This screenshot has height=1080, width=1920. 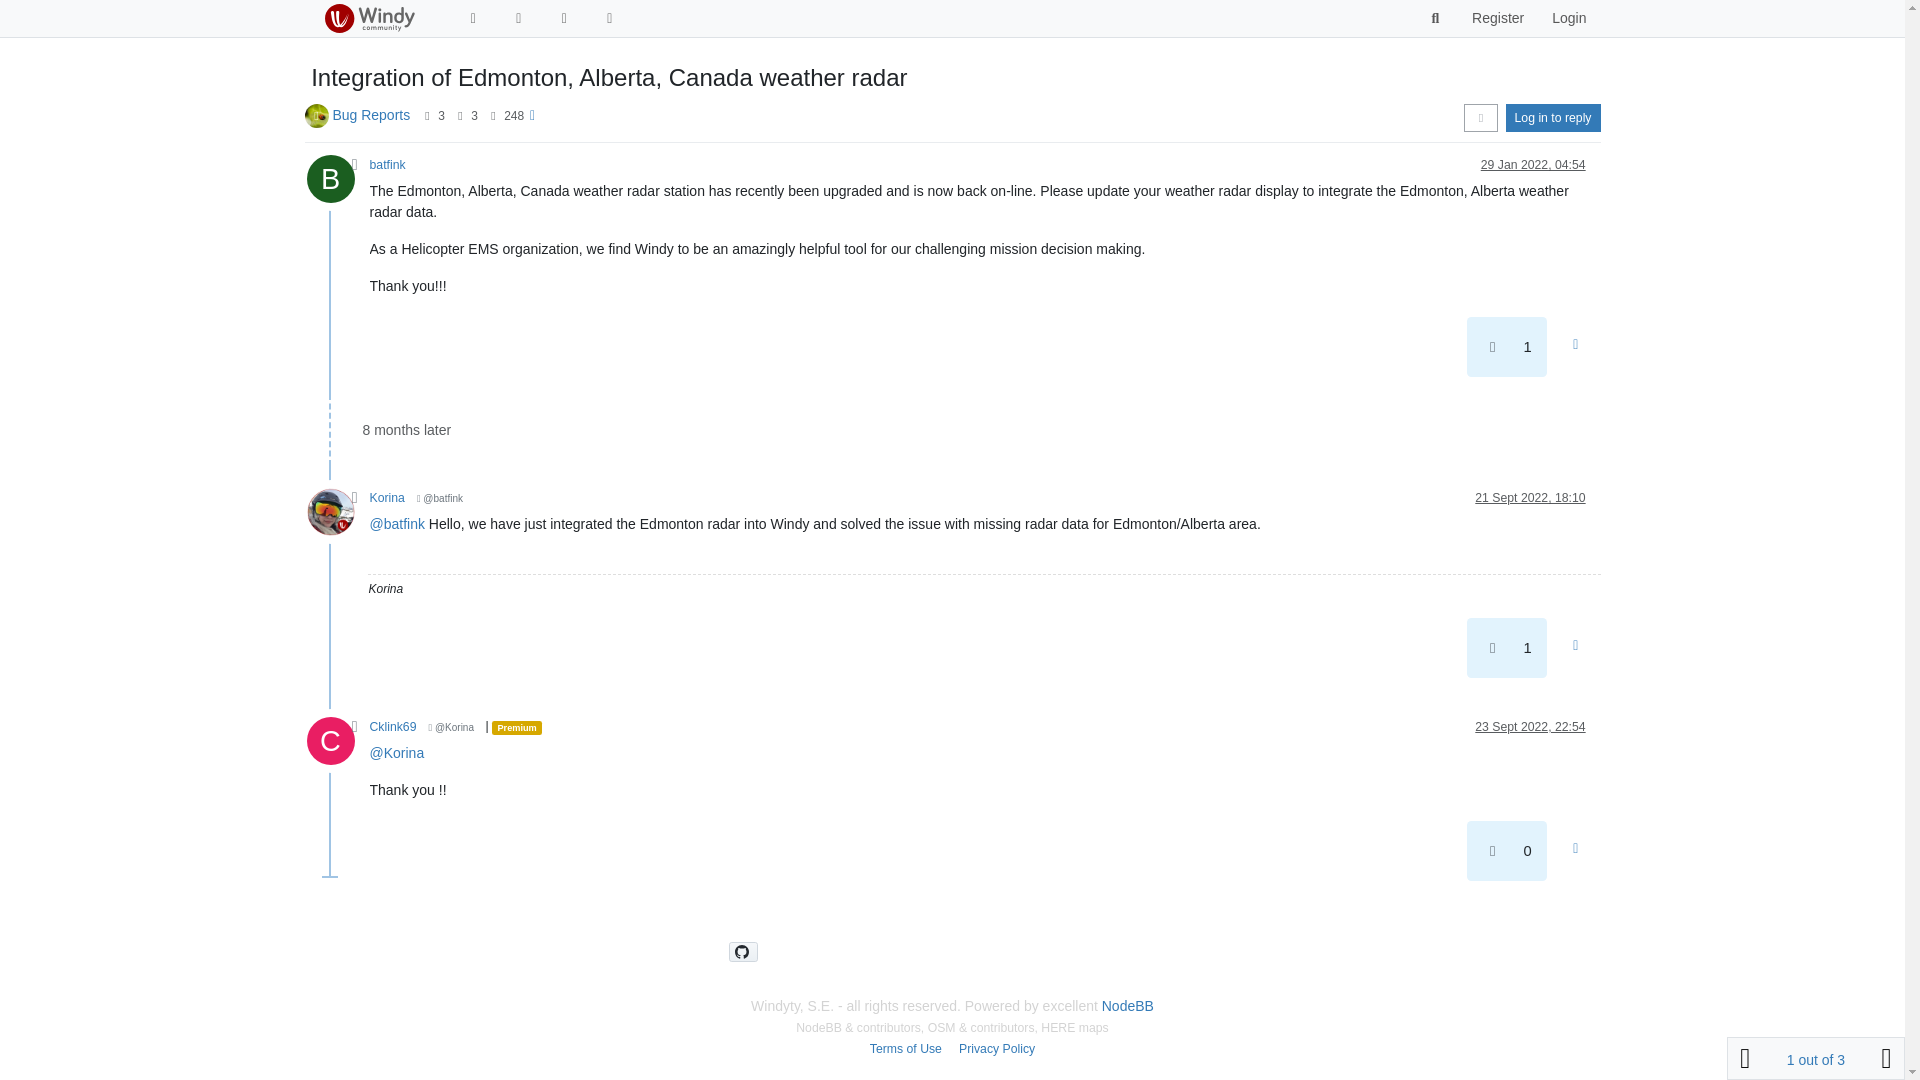 What do you see at coordinates (610, 18) in the screenshot?
I see `Go to windy.com` at bounding box center [610, 18].